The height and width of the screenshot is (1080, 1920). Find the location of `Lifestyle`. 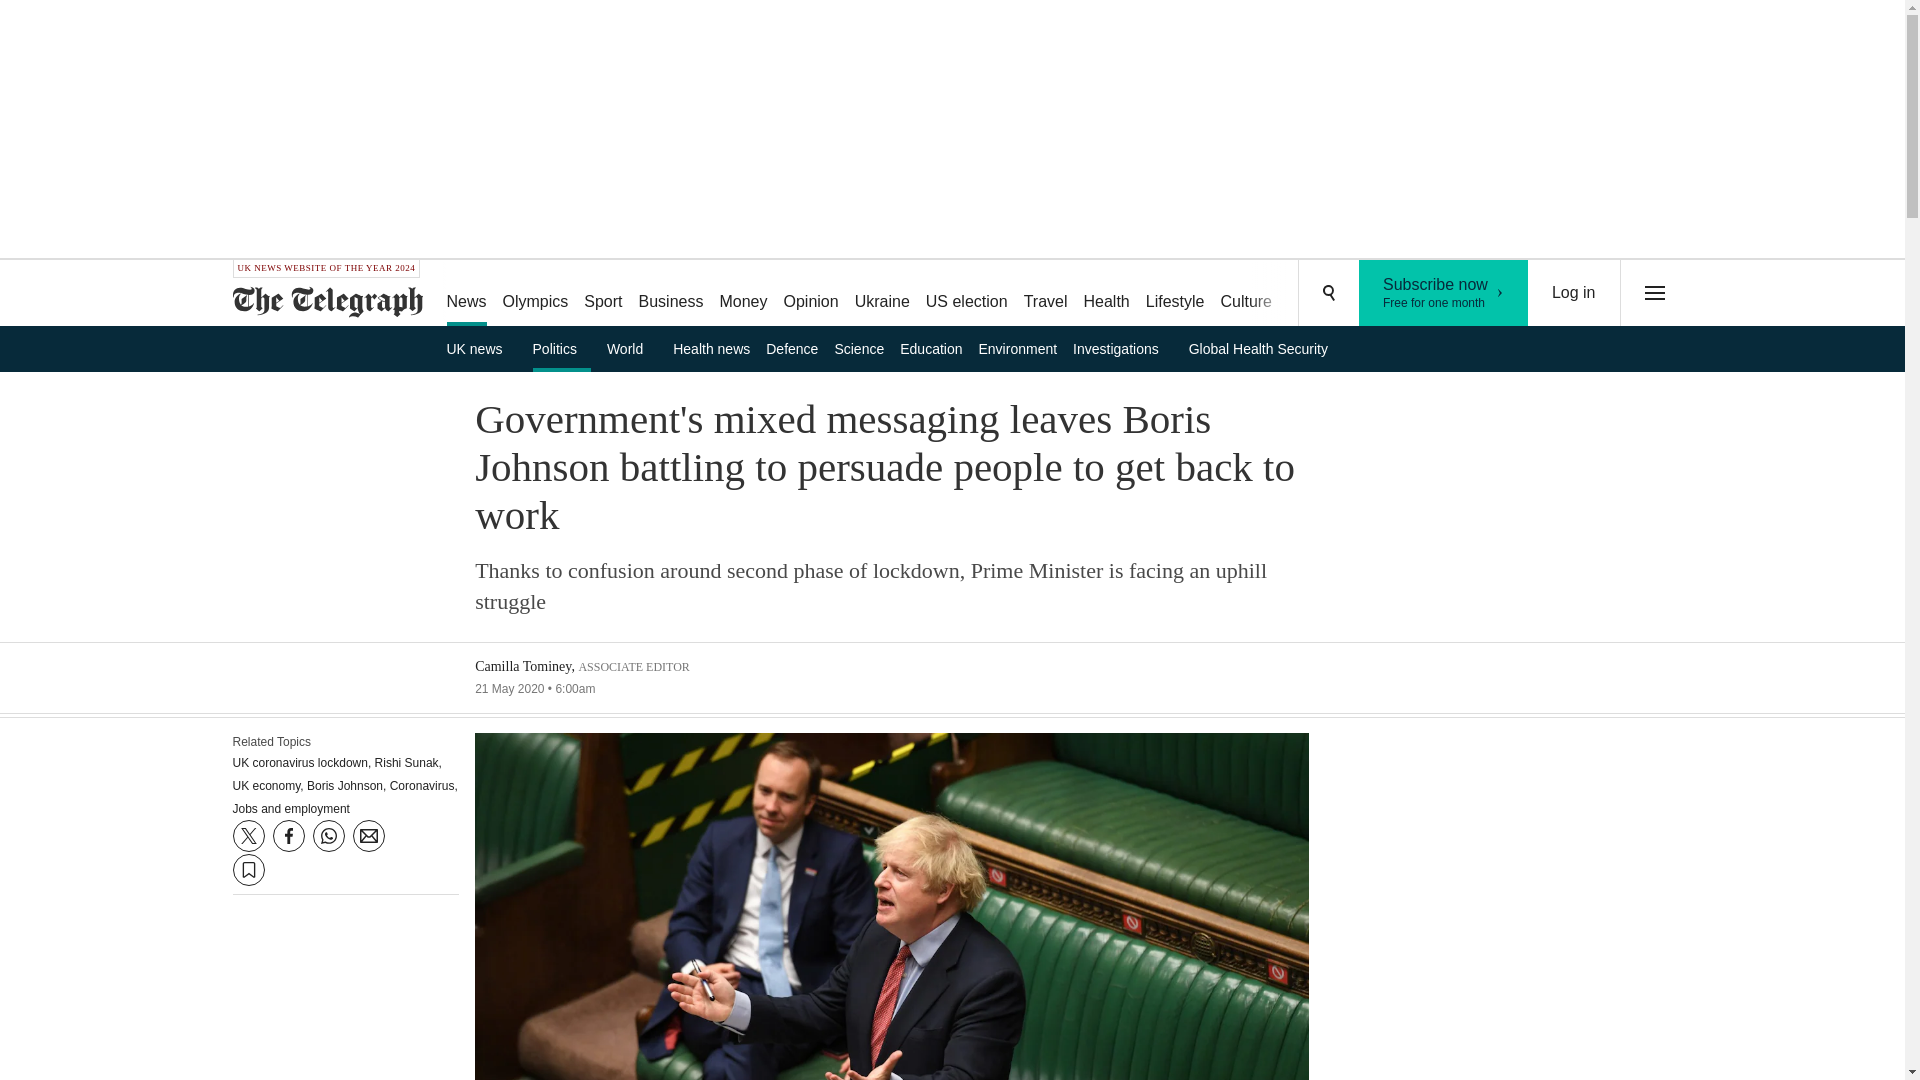

Lifestyle is located at coordinates (1176, 294).